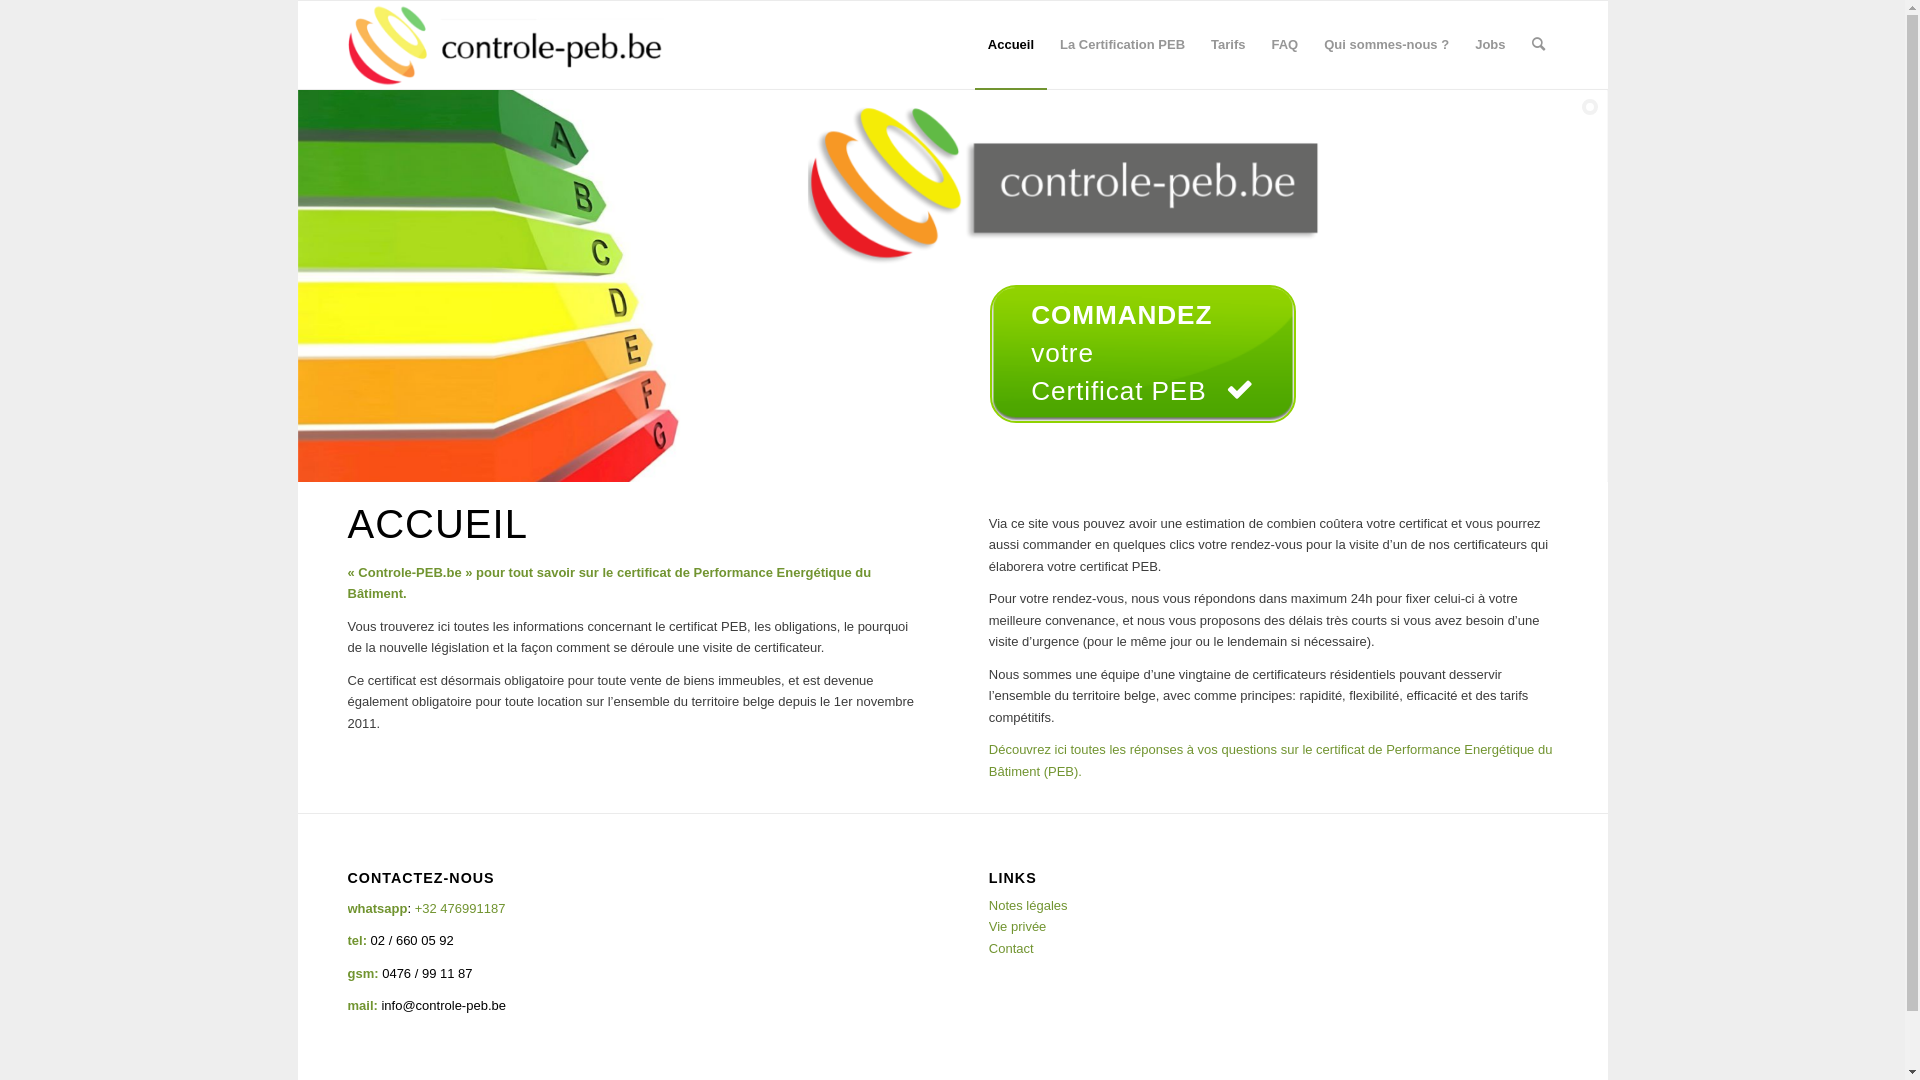 This screenshot has height=1080, width=1920. What do you see at coordinates (1012, 948) in the screenshot?
I see `Contact` at bounding box center [1012, 948].